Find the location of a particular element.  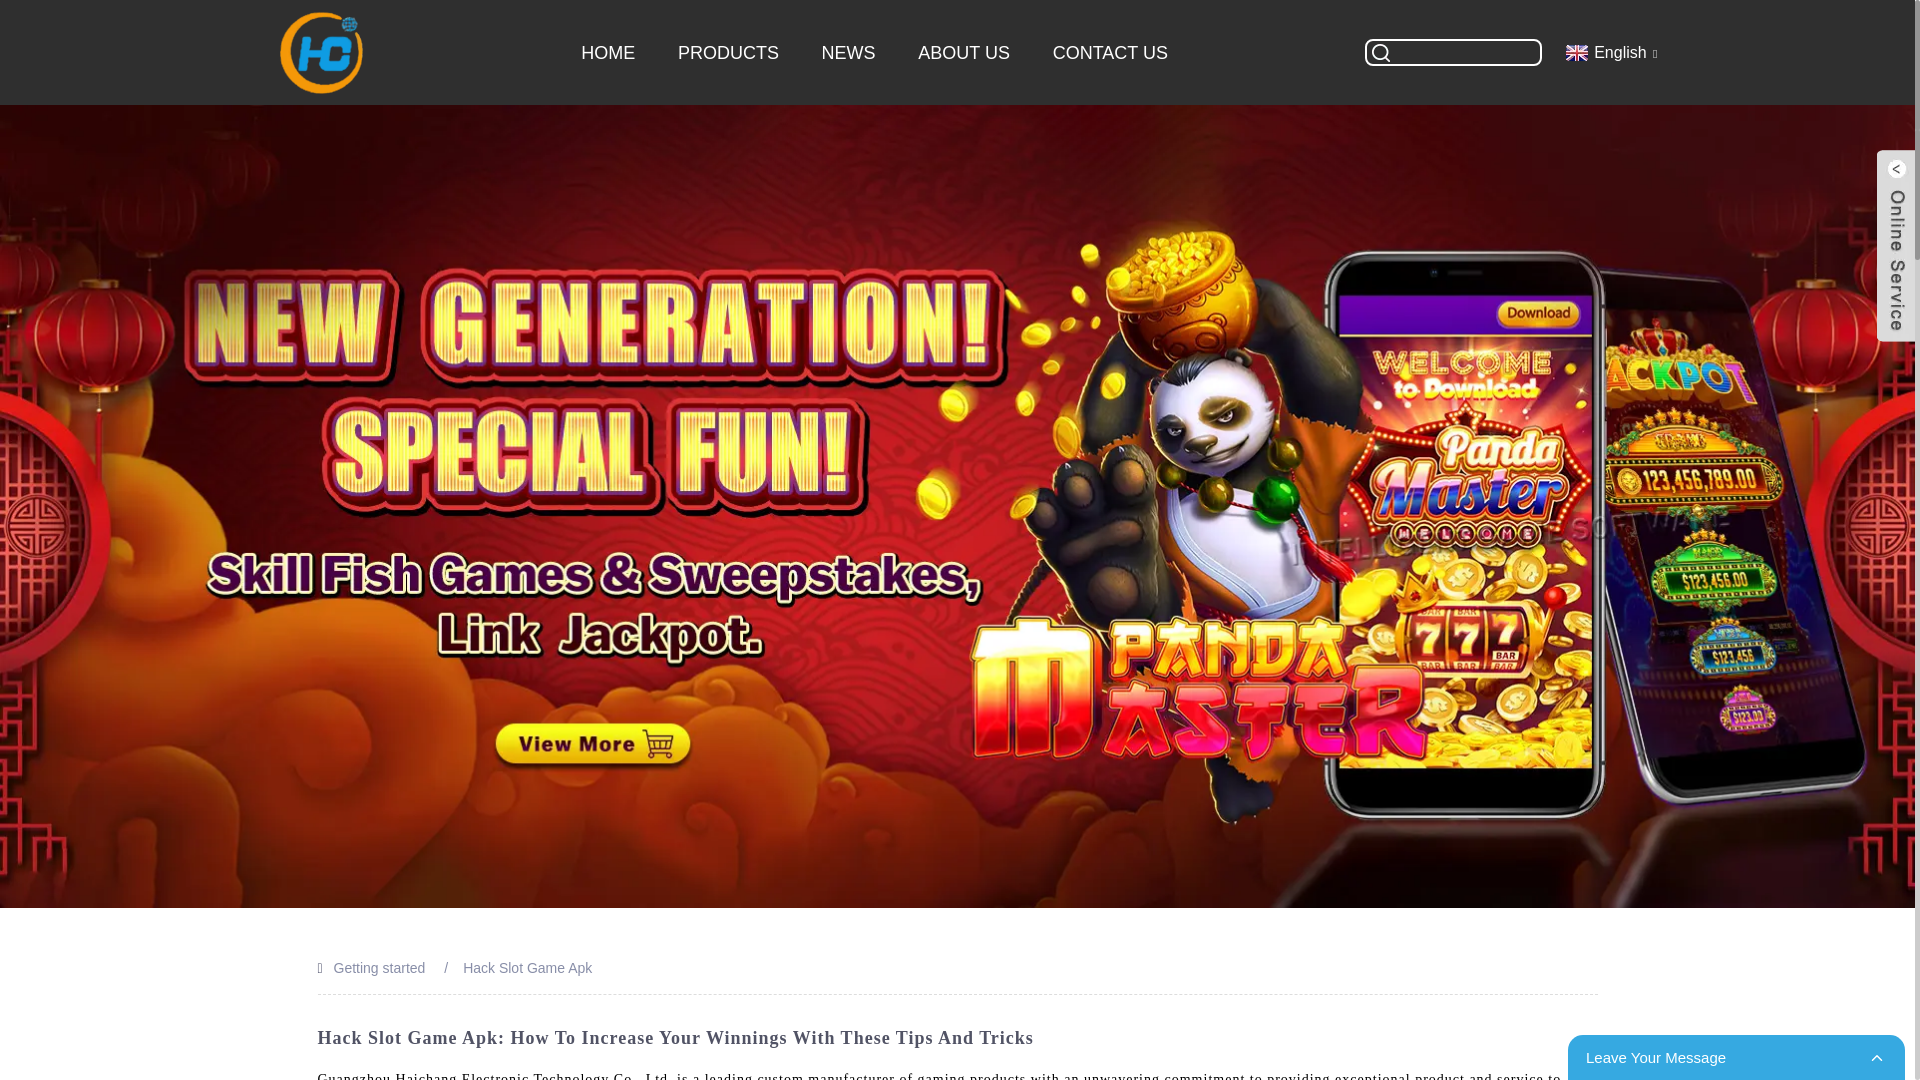

ABOUT US is located at coordinates (964, 52).